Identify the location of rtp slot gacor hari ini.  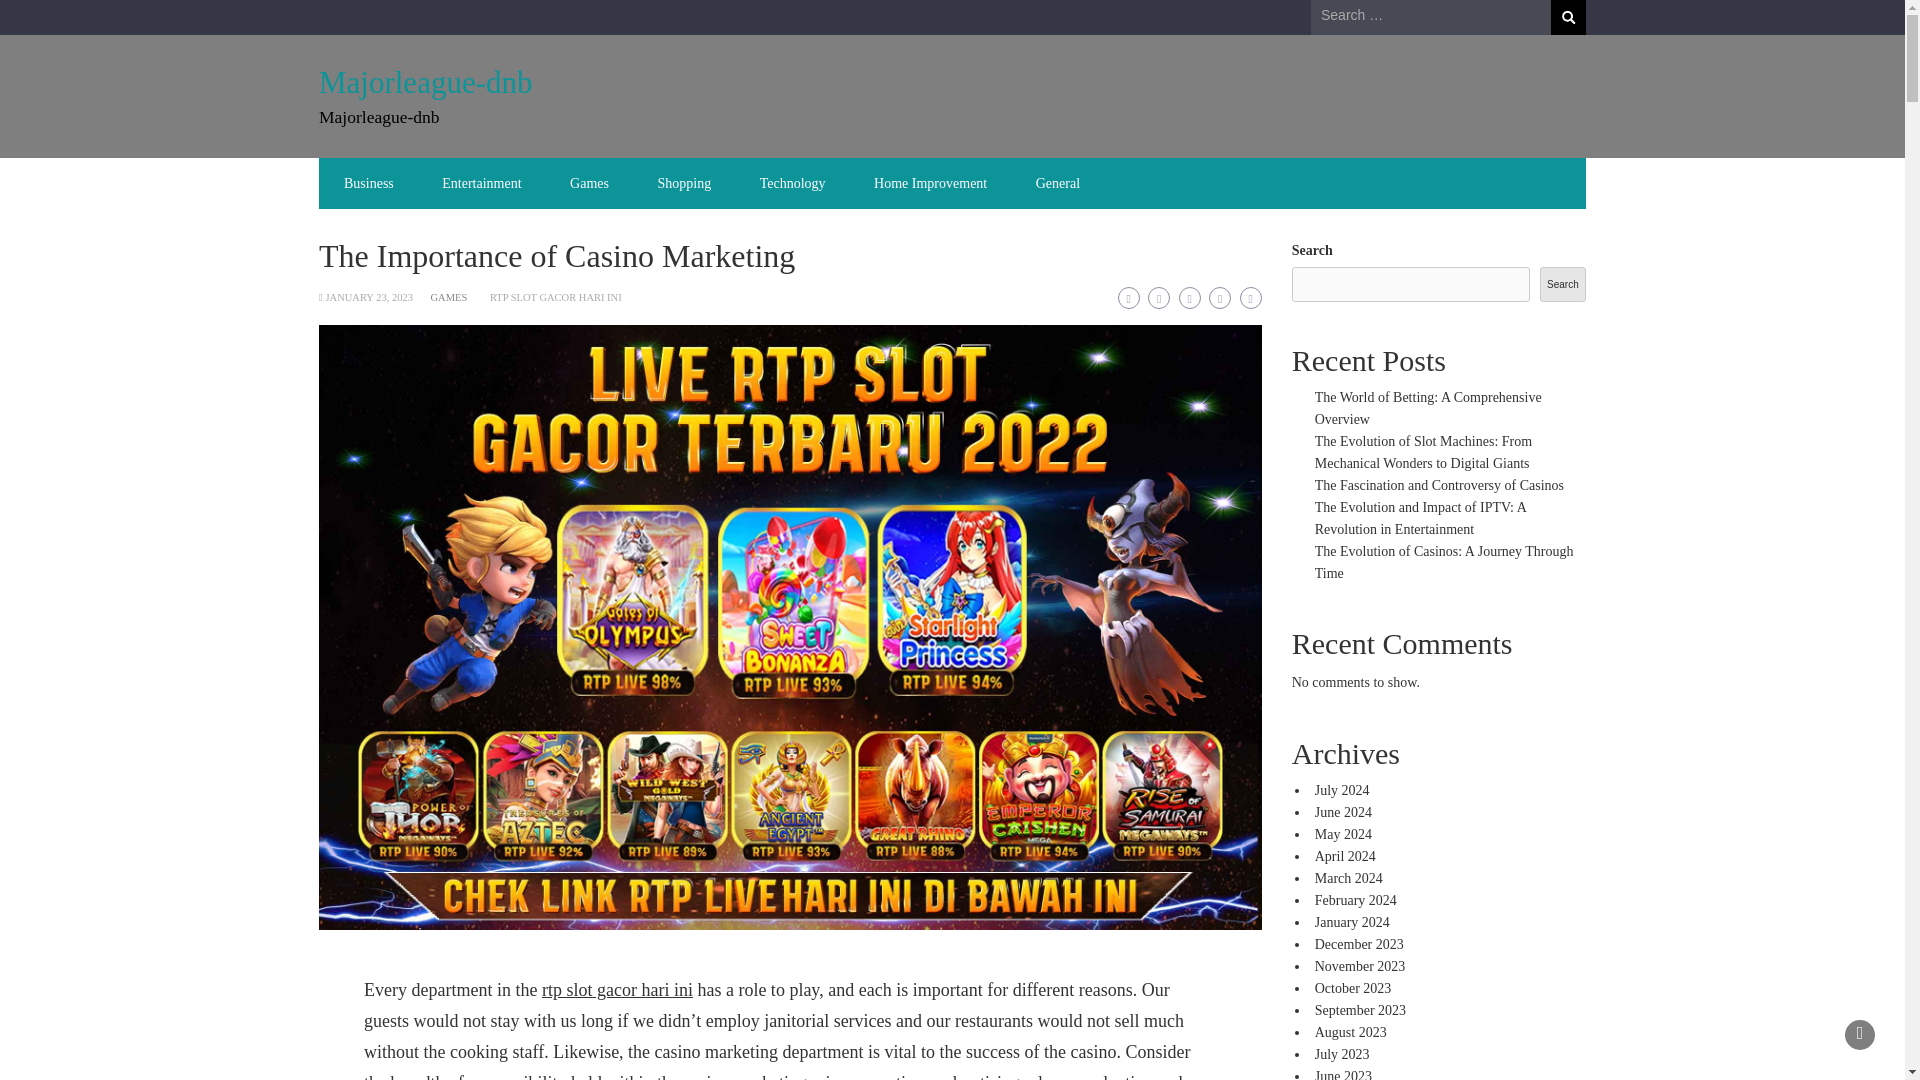
(617, 990).